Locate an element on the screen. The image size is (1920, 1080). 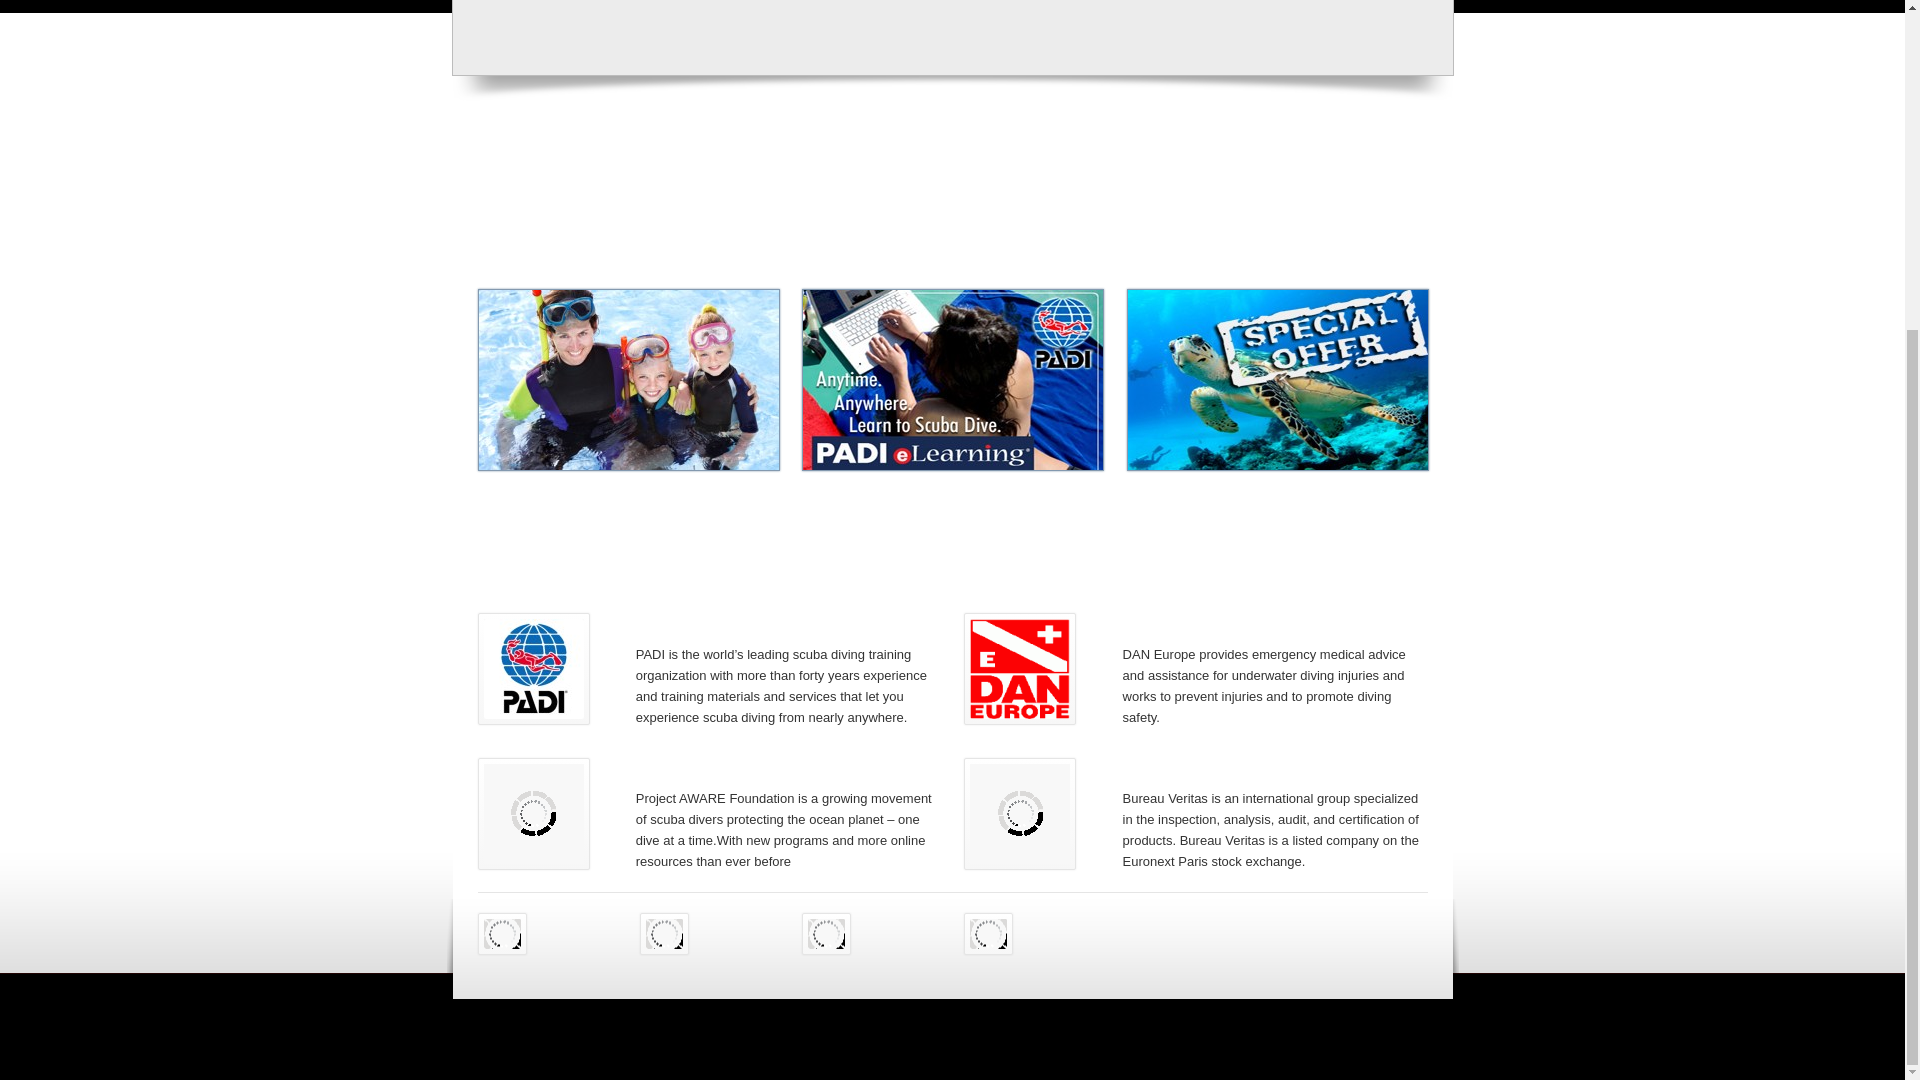
 Read more is located at coordinates (920, 394).